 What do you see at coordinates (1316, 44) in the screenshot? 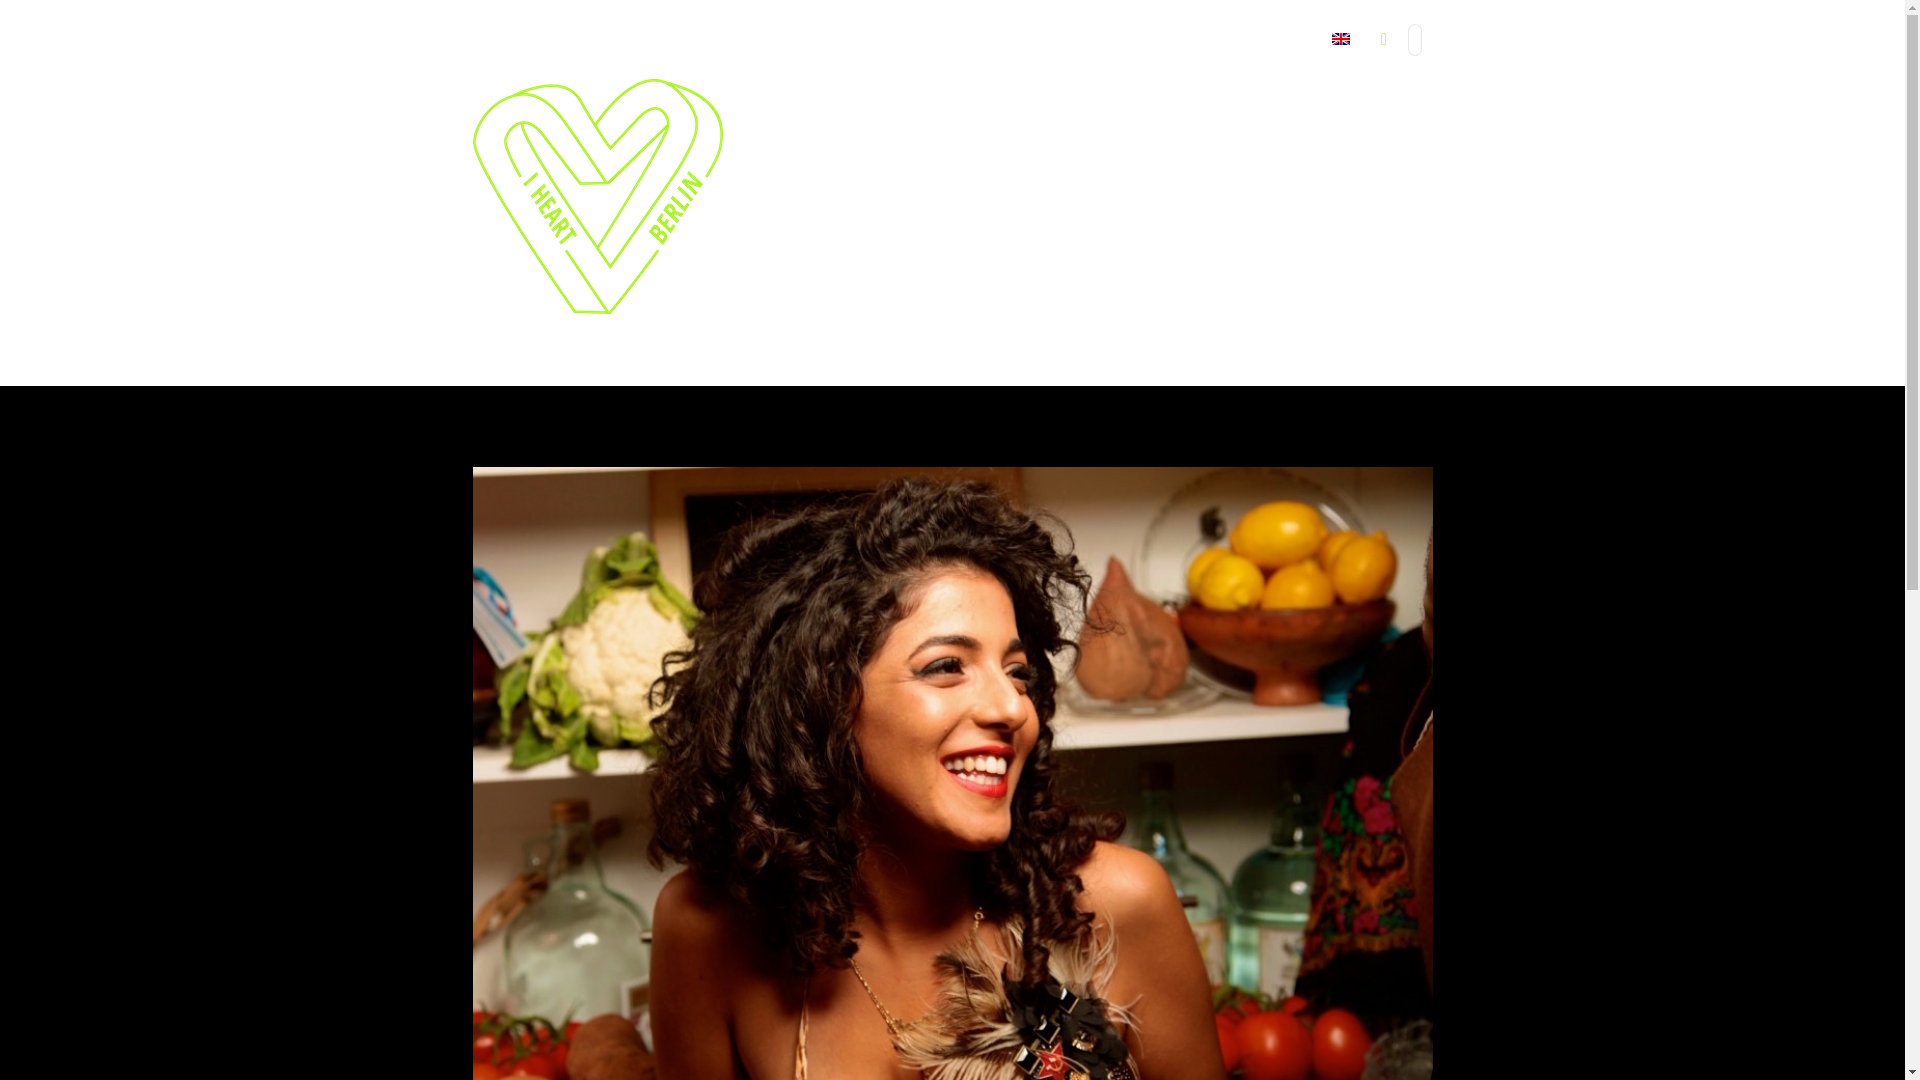
I see `Language: ` at bounding box center [1316, 44].